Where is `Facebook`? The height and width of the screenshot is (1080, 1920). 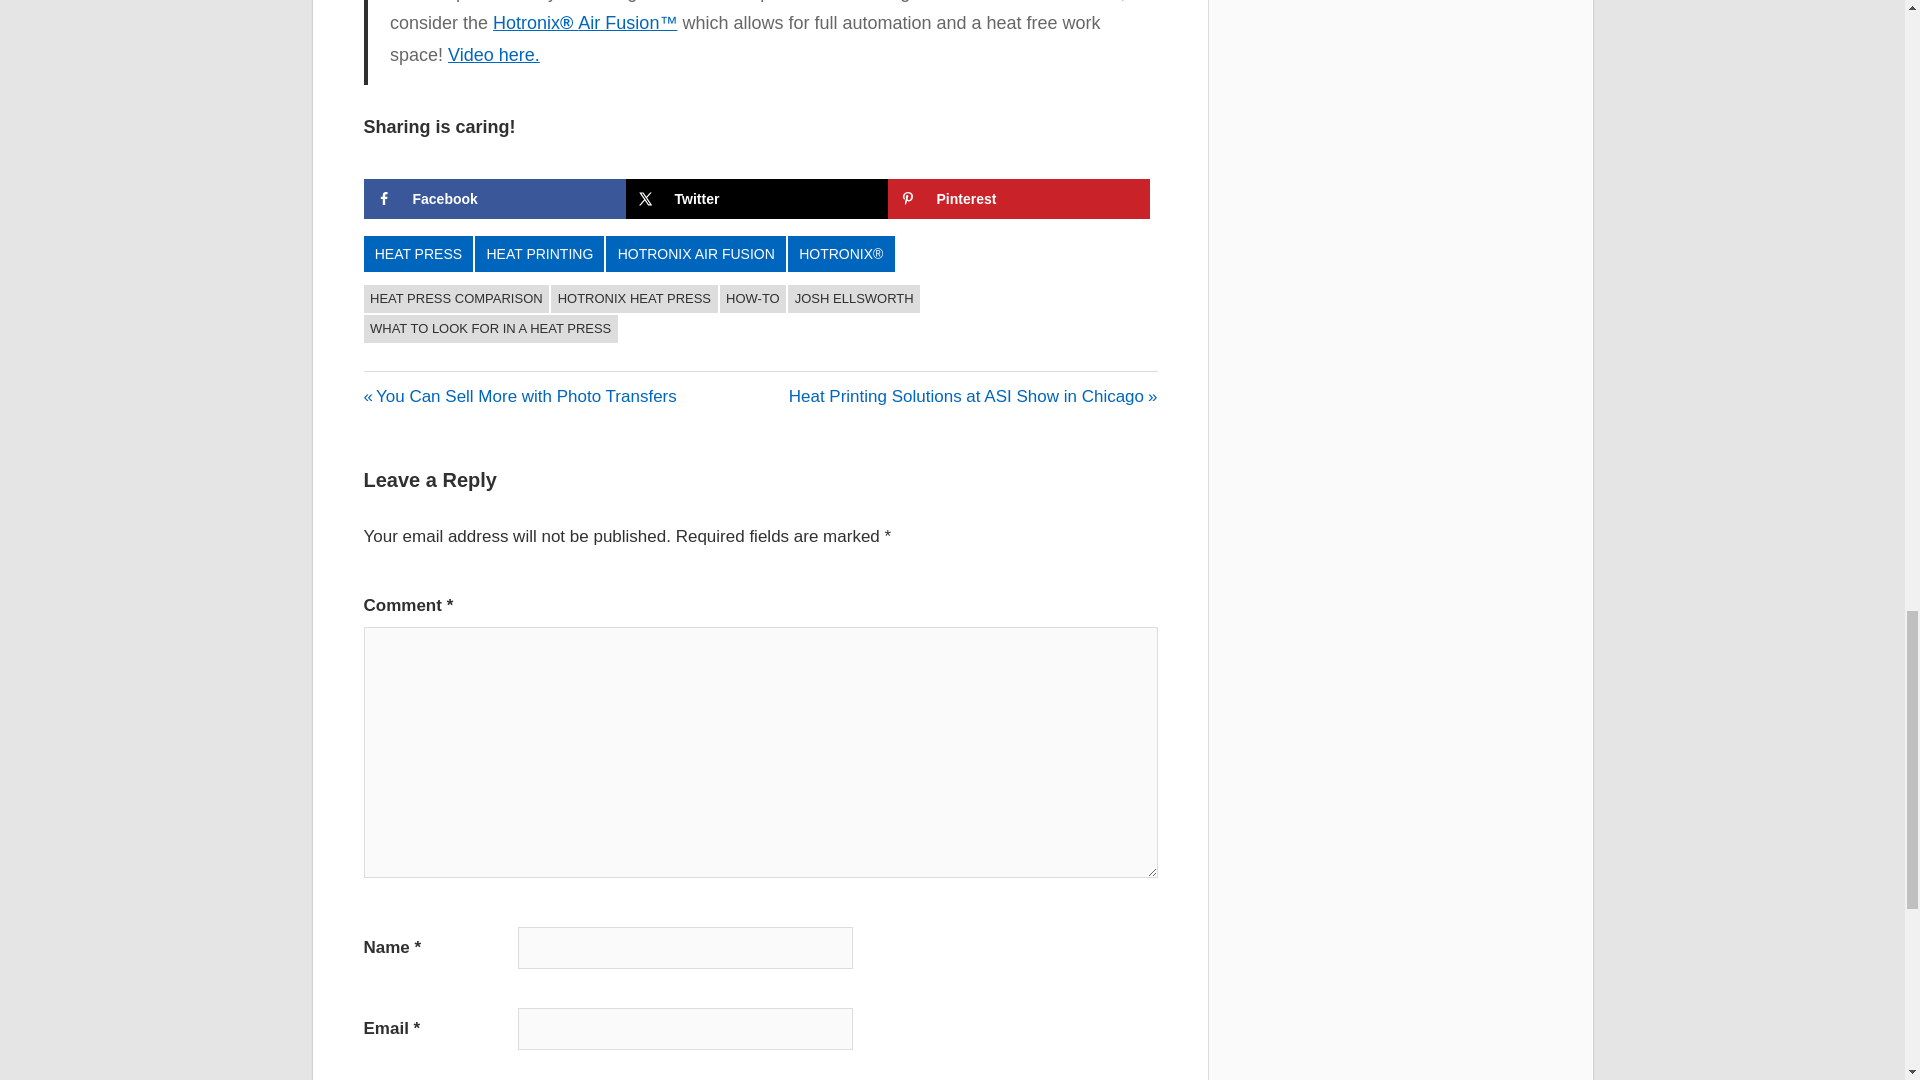 Facebook is located at coordinates (494, 199).